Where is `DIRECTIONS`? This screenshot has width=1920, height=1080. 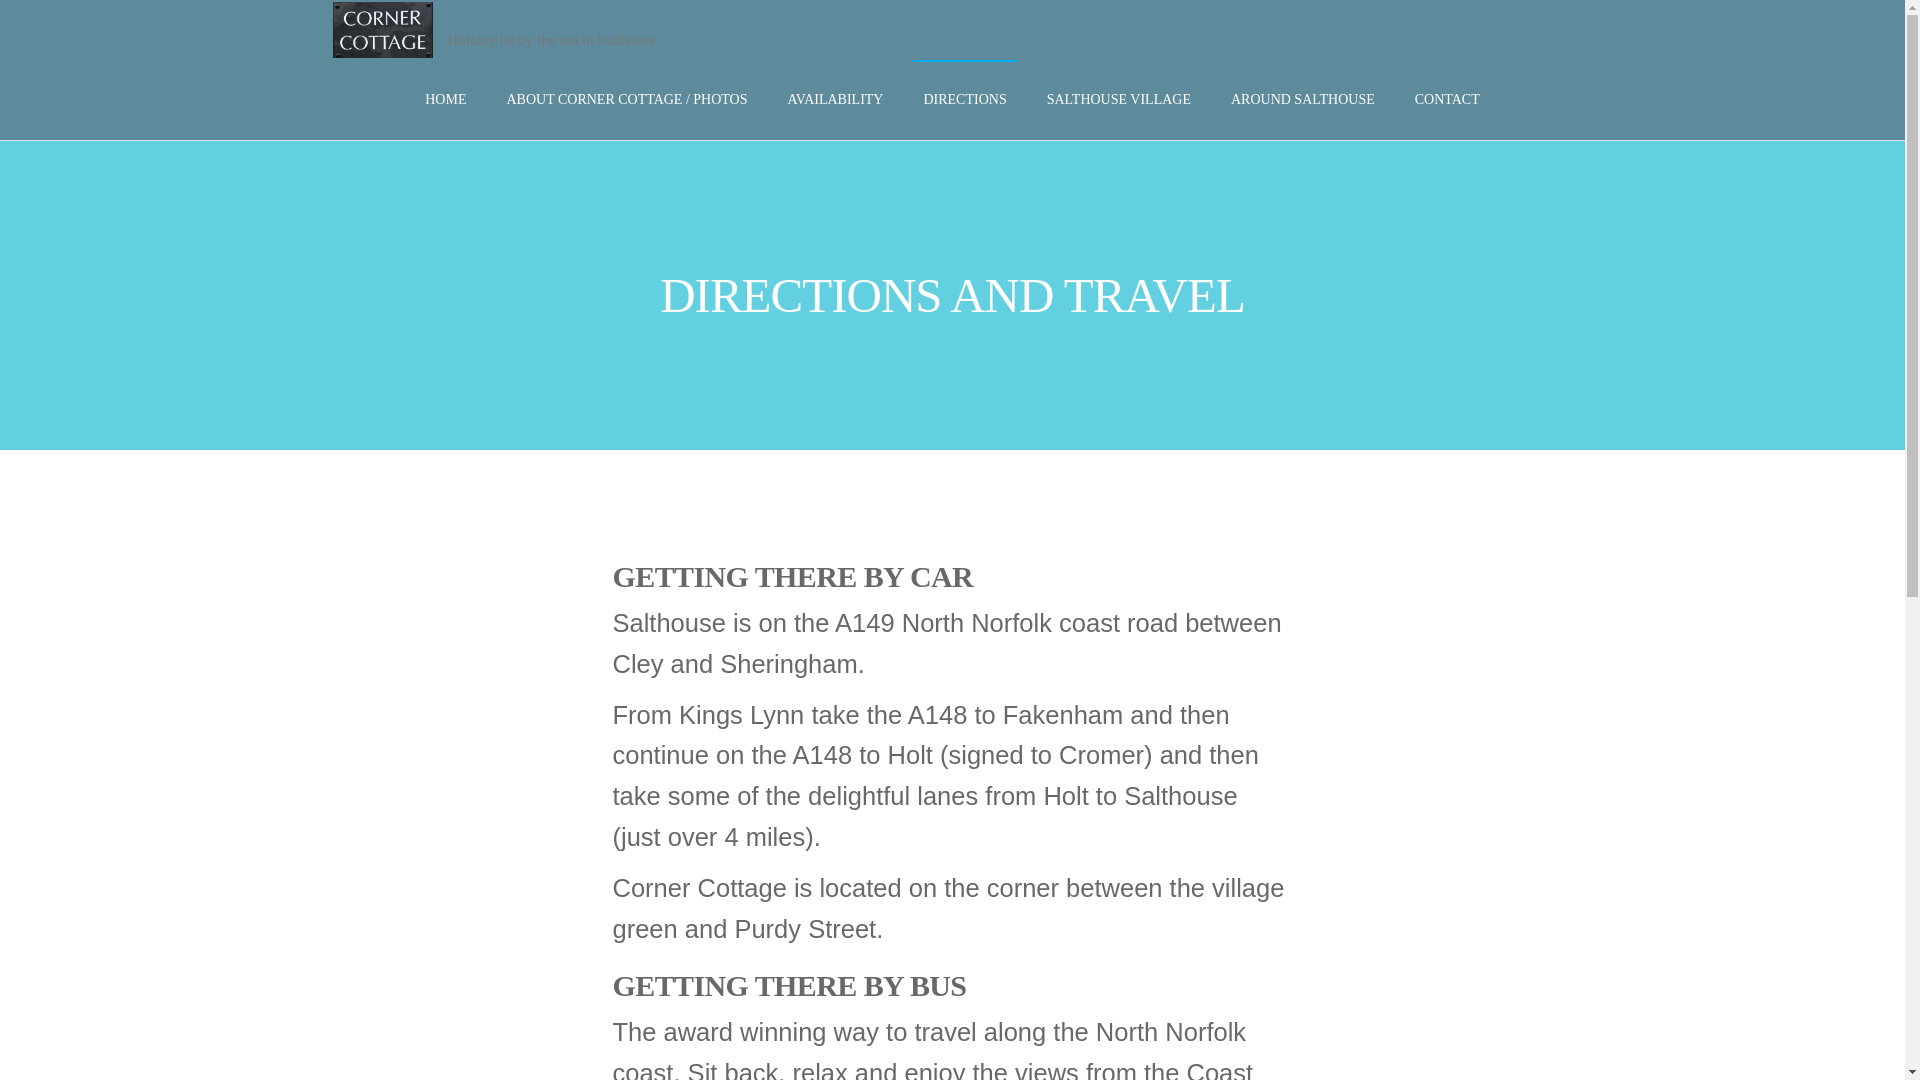
DIRECTIONS is located at coordinates (964, 100).